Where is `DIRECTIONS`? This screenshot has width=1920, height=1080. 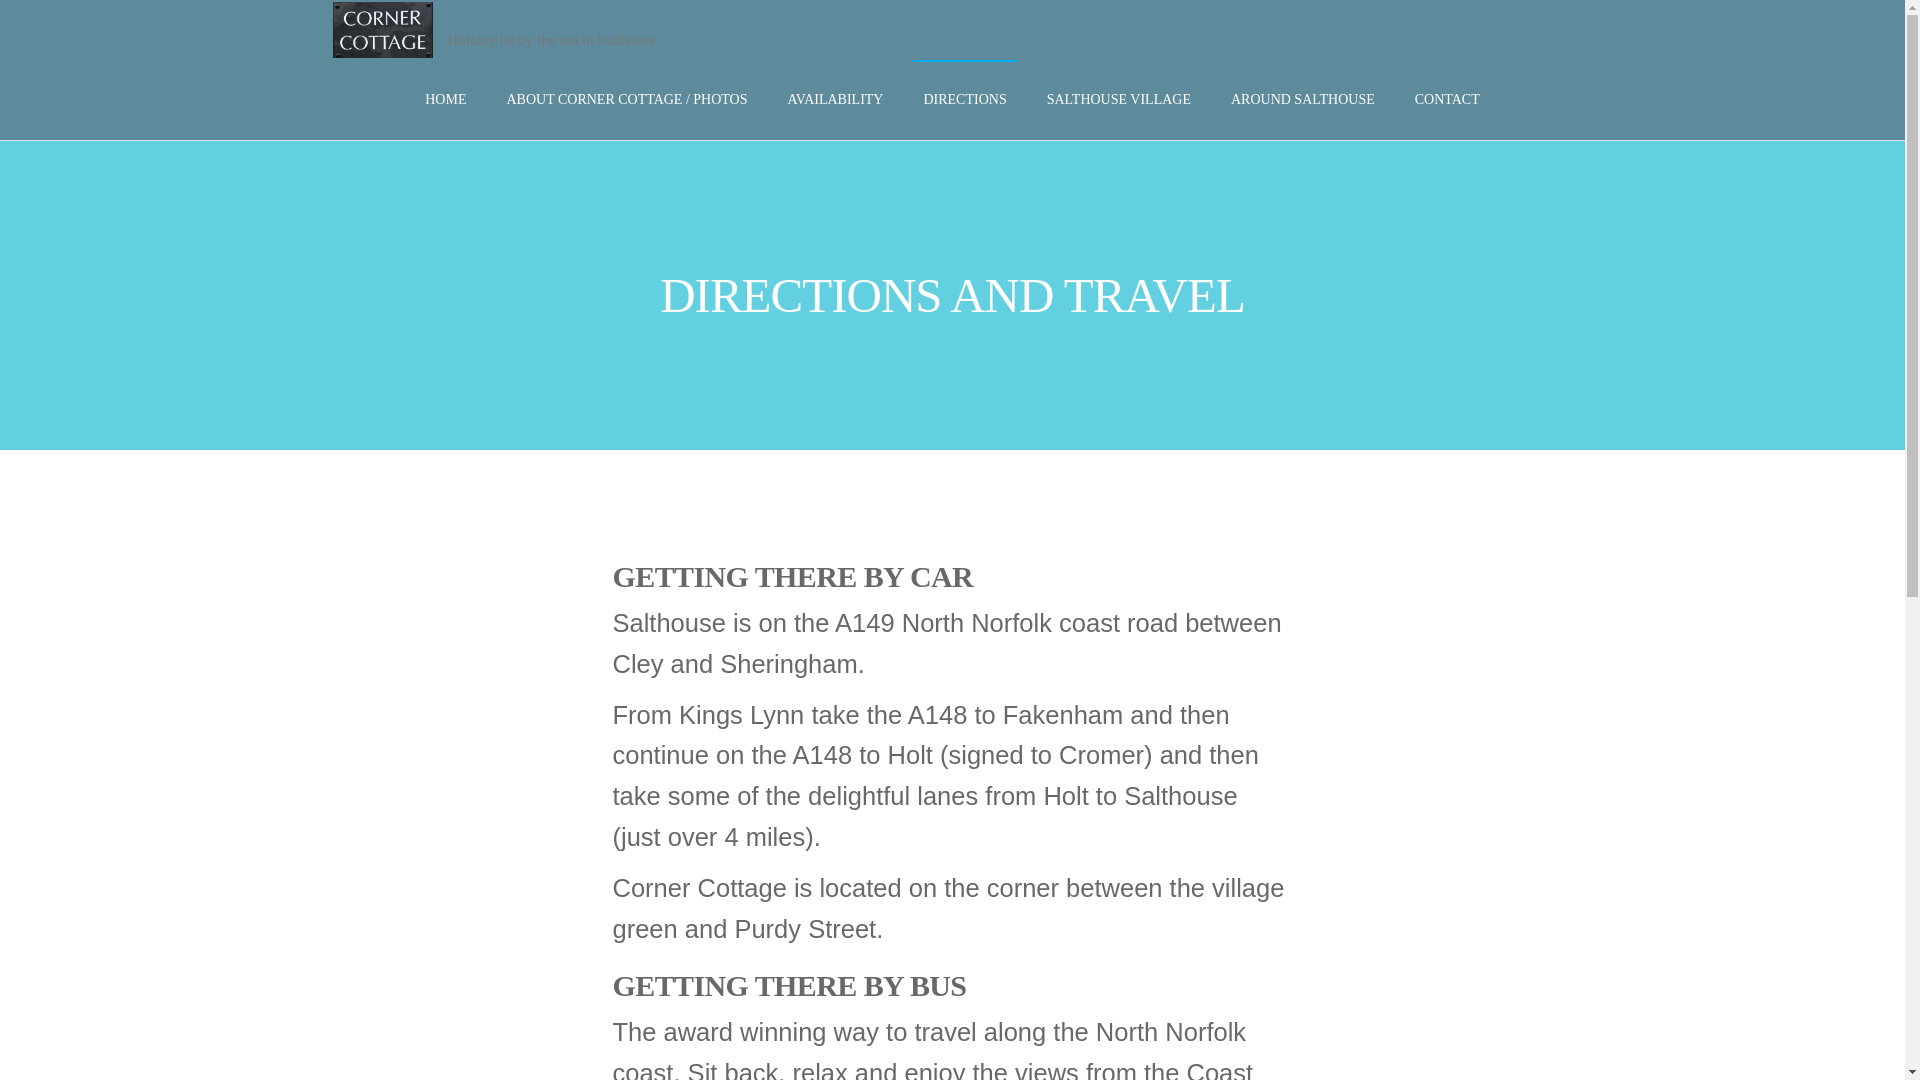
DIRECTIONS is located at coordinates (964, 100).